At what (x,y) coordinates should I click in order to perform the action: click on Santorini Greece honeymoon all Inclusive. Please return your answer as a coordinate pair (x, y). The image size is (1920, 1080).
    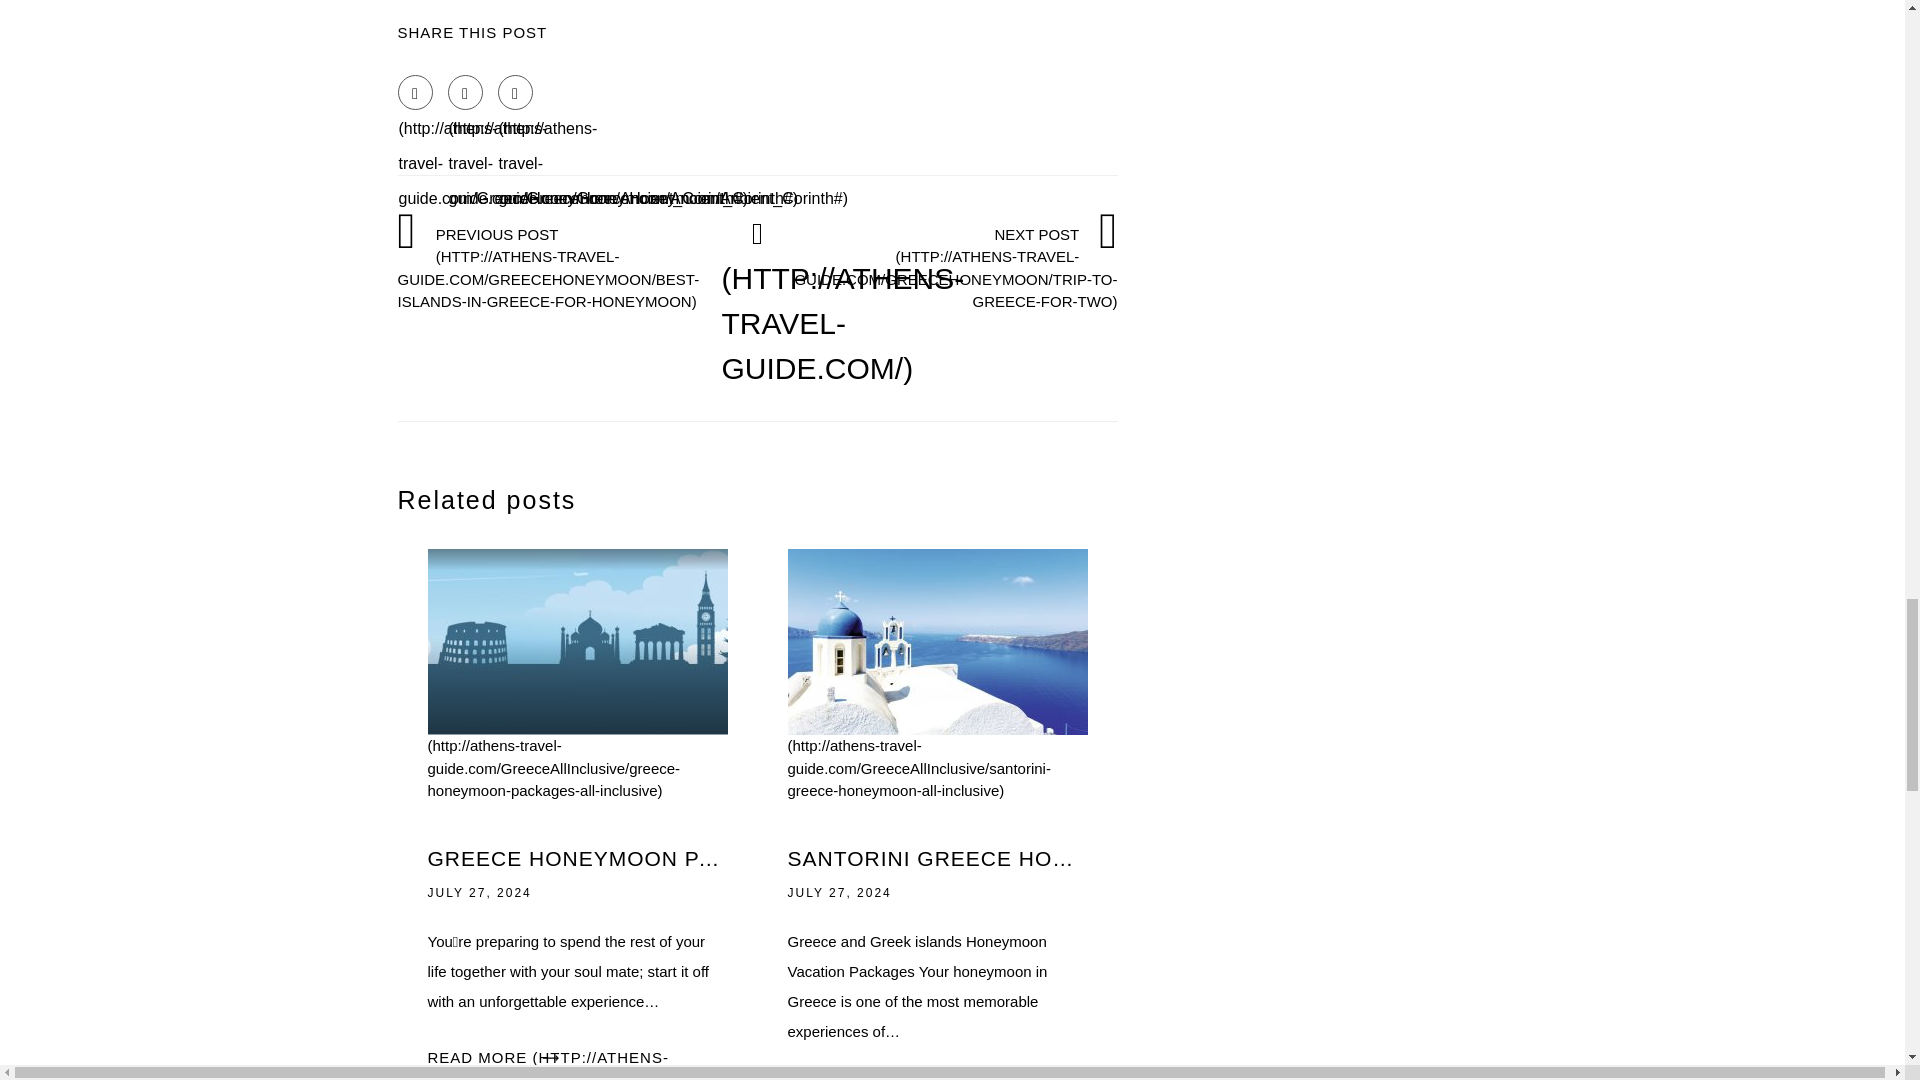
    Looking at the image, I should click on (938, 715).